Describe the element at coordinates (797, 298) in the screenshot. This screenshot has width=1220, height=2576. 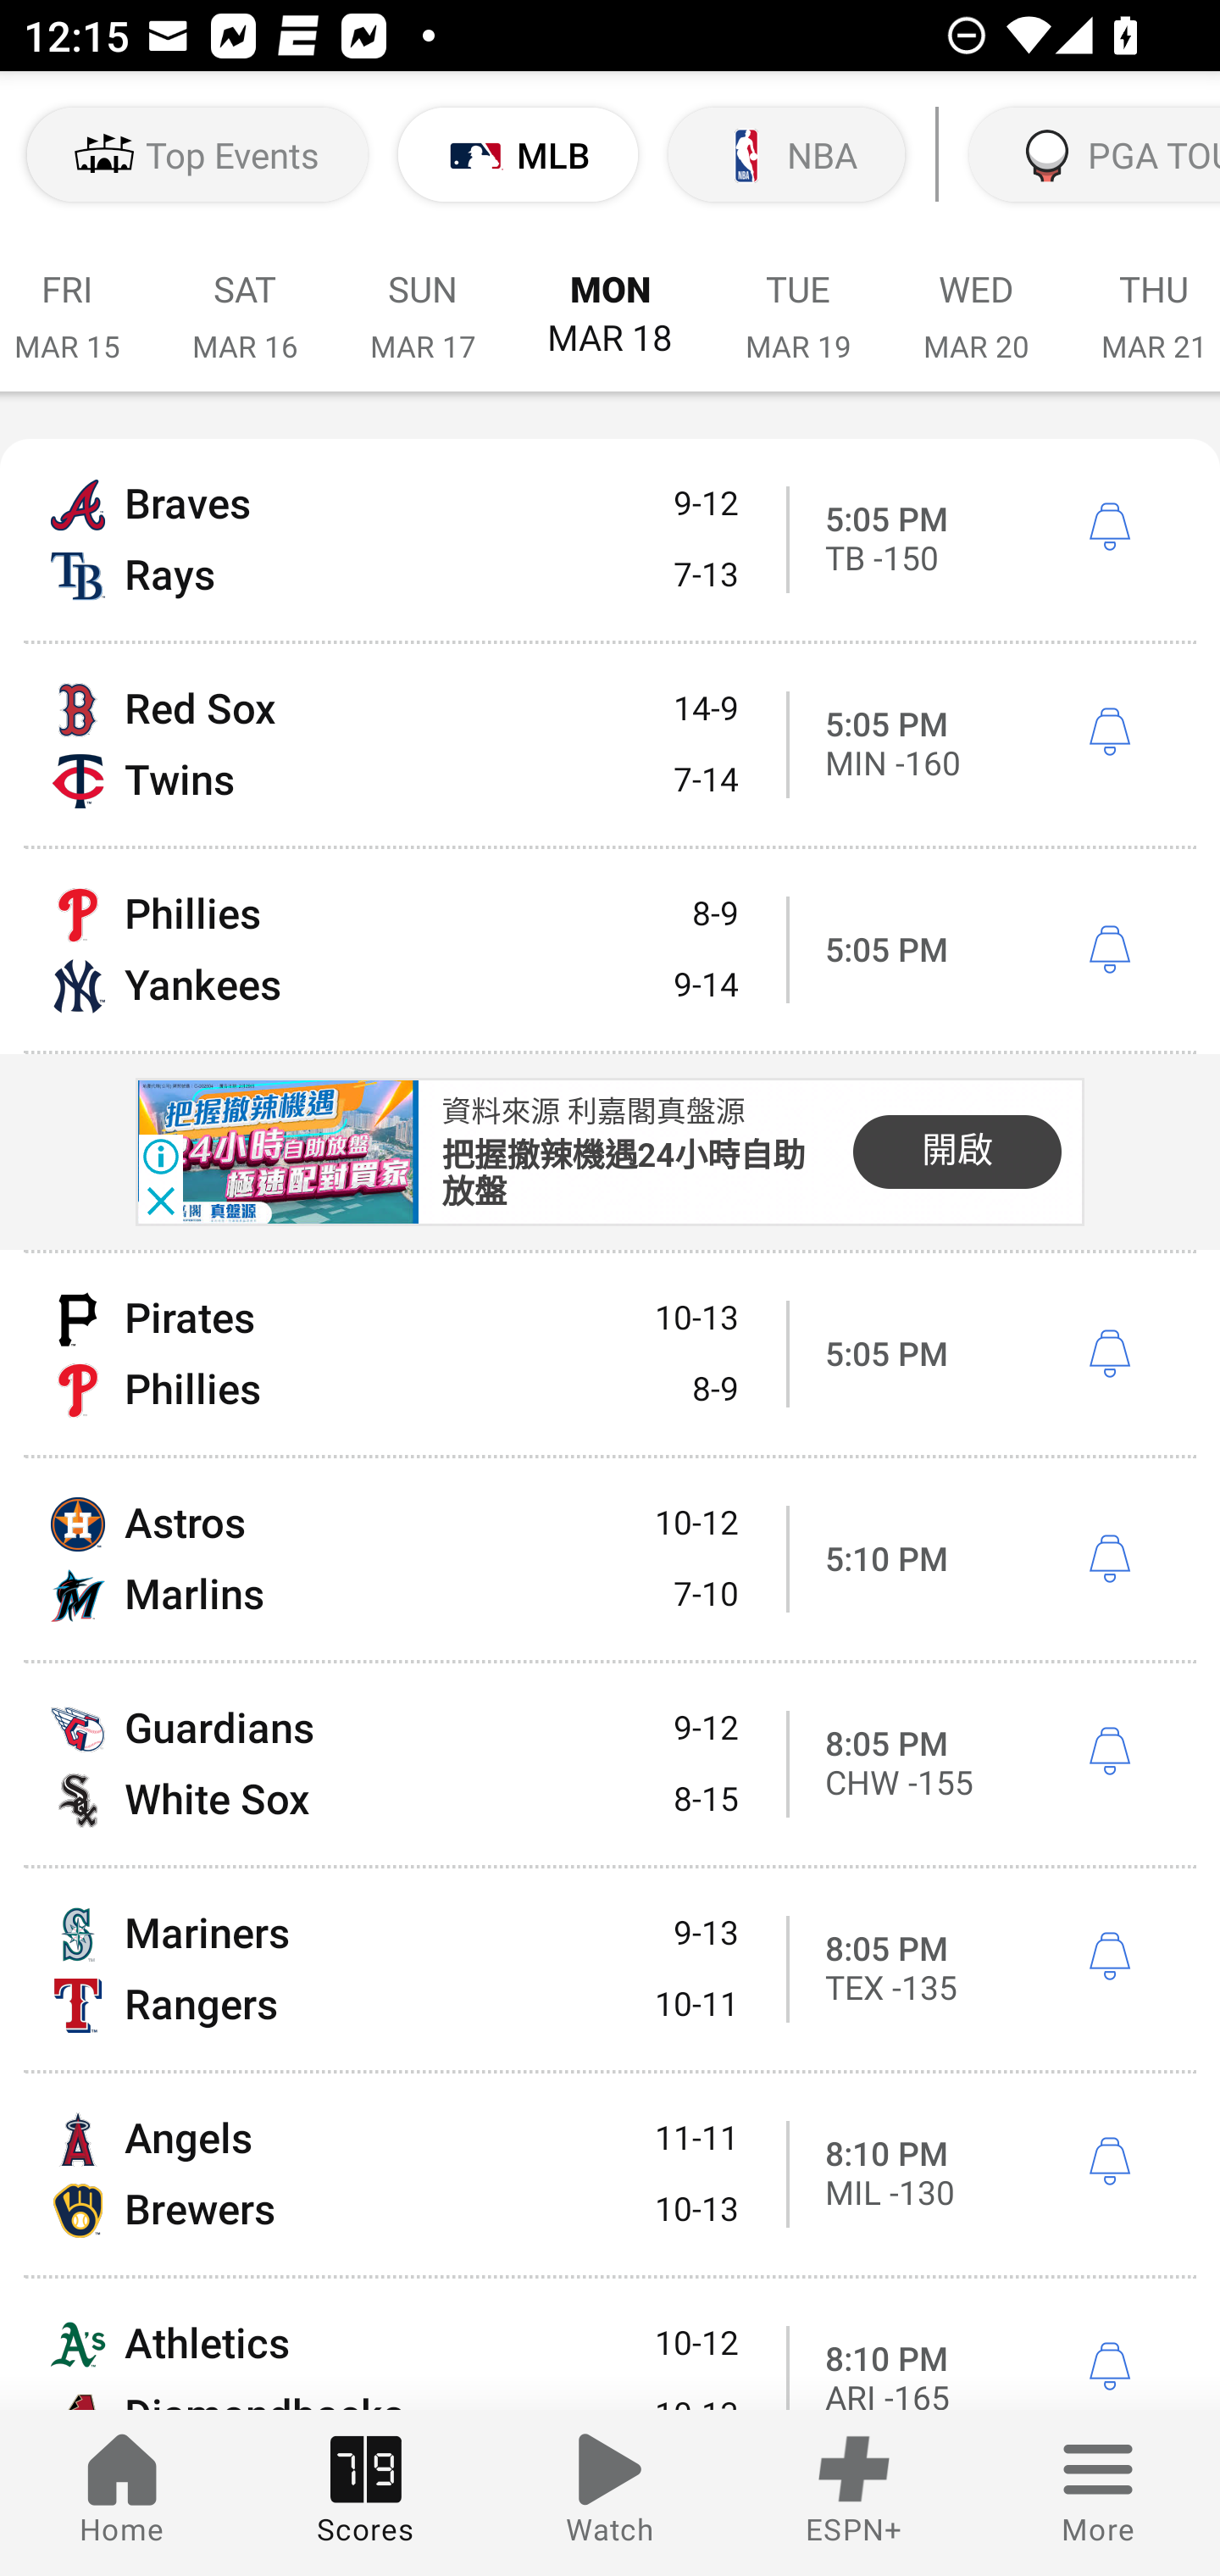
I see `TUE MAR 19` at that location.